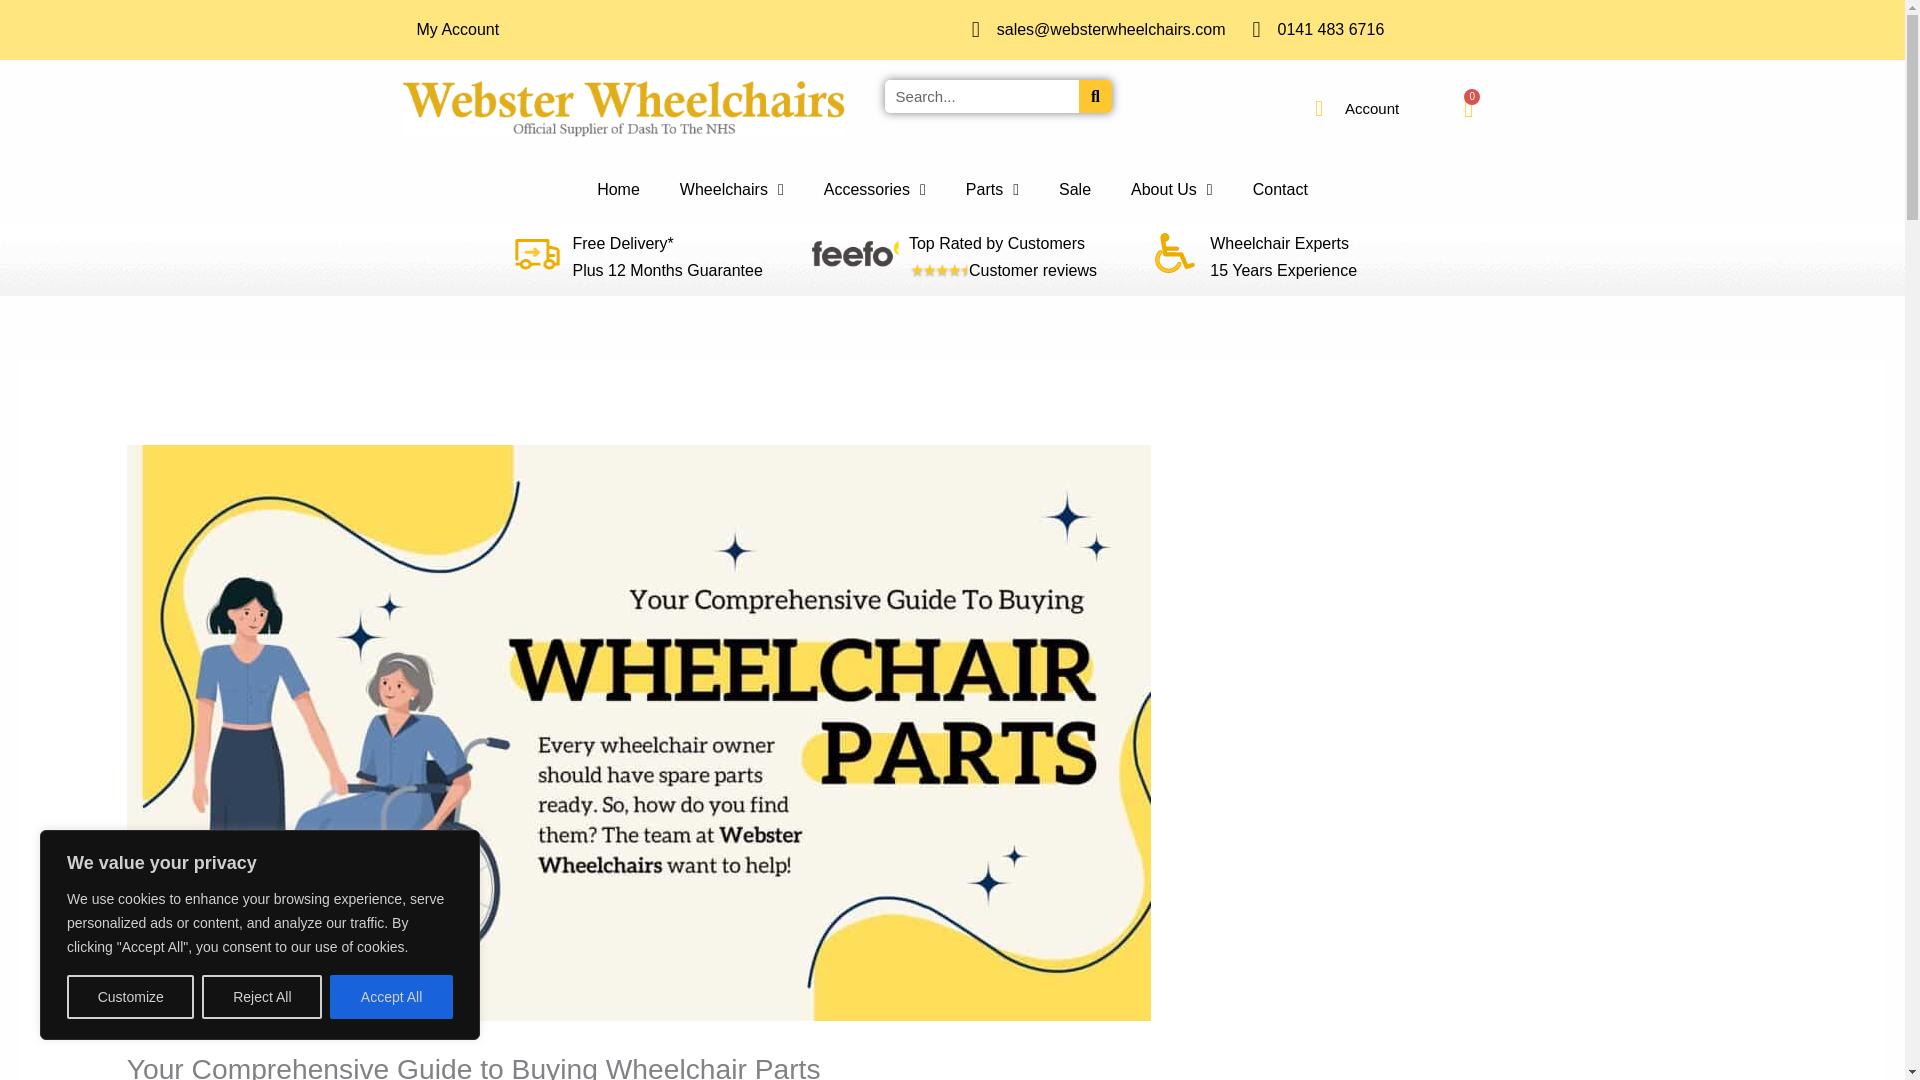  I want to click on Accessories, so click(1280, 190).